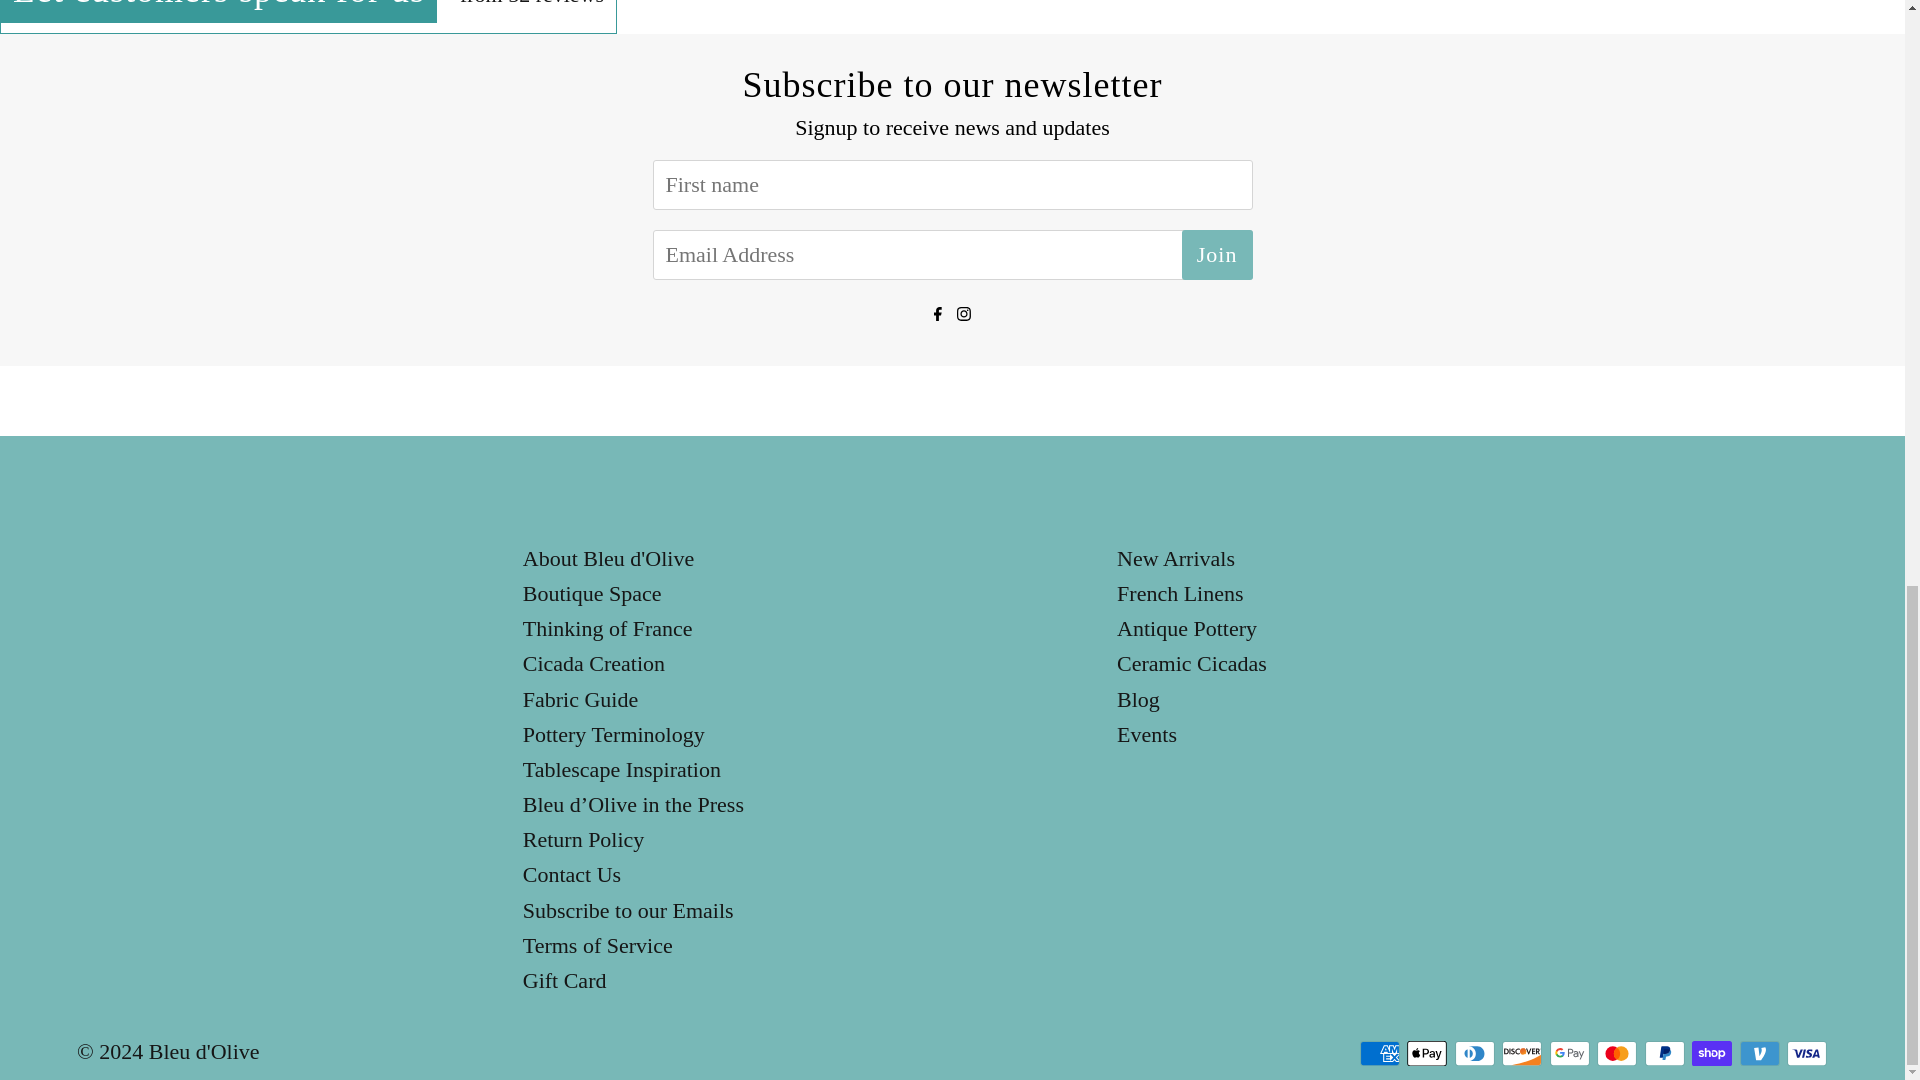 This screenshot has width=1920, height=1080. Describe the element at coordinates (1427, 1053) in the screenshot. I see `Apple Pay` at that location.